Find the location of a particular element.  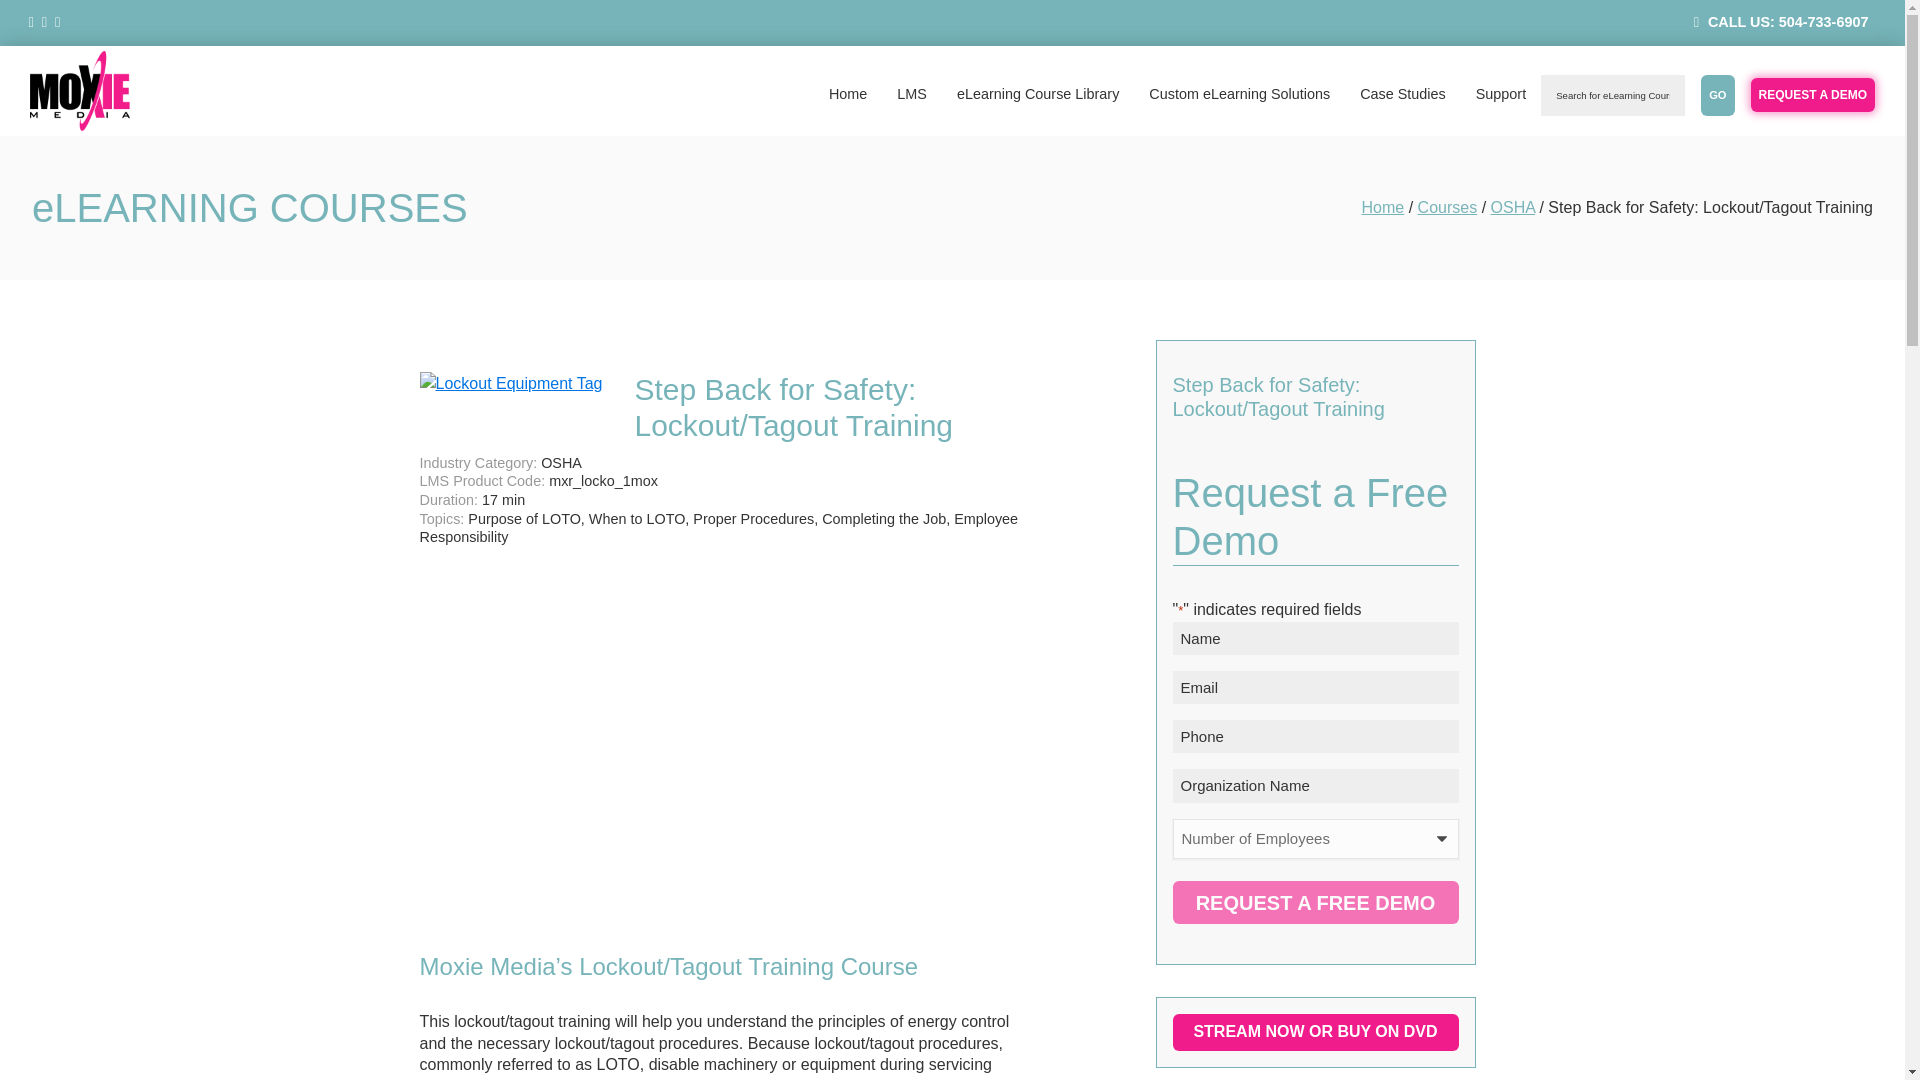

Courses is located at coordinates (1448, 207).